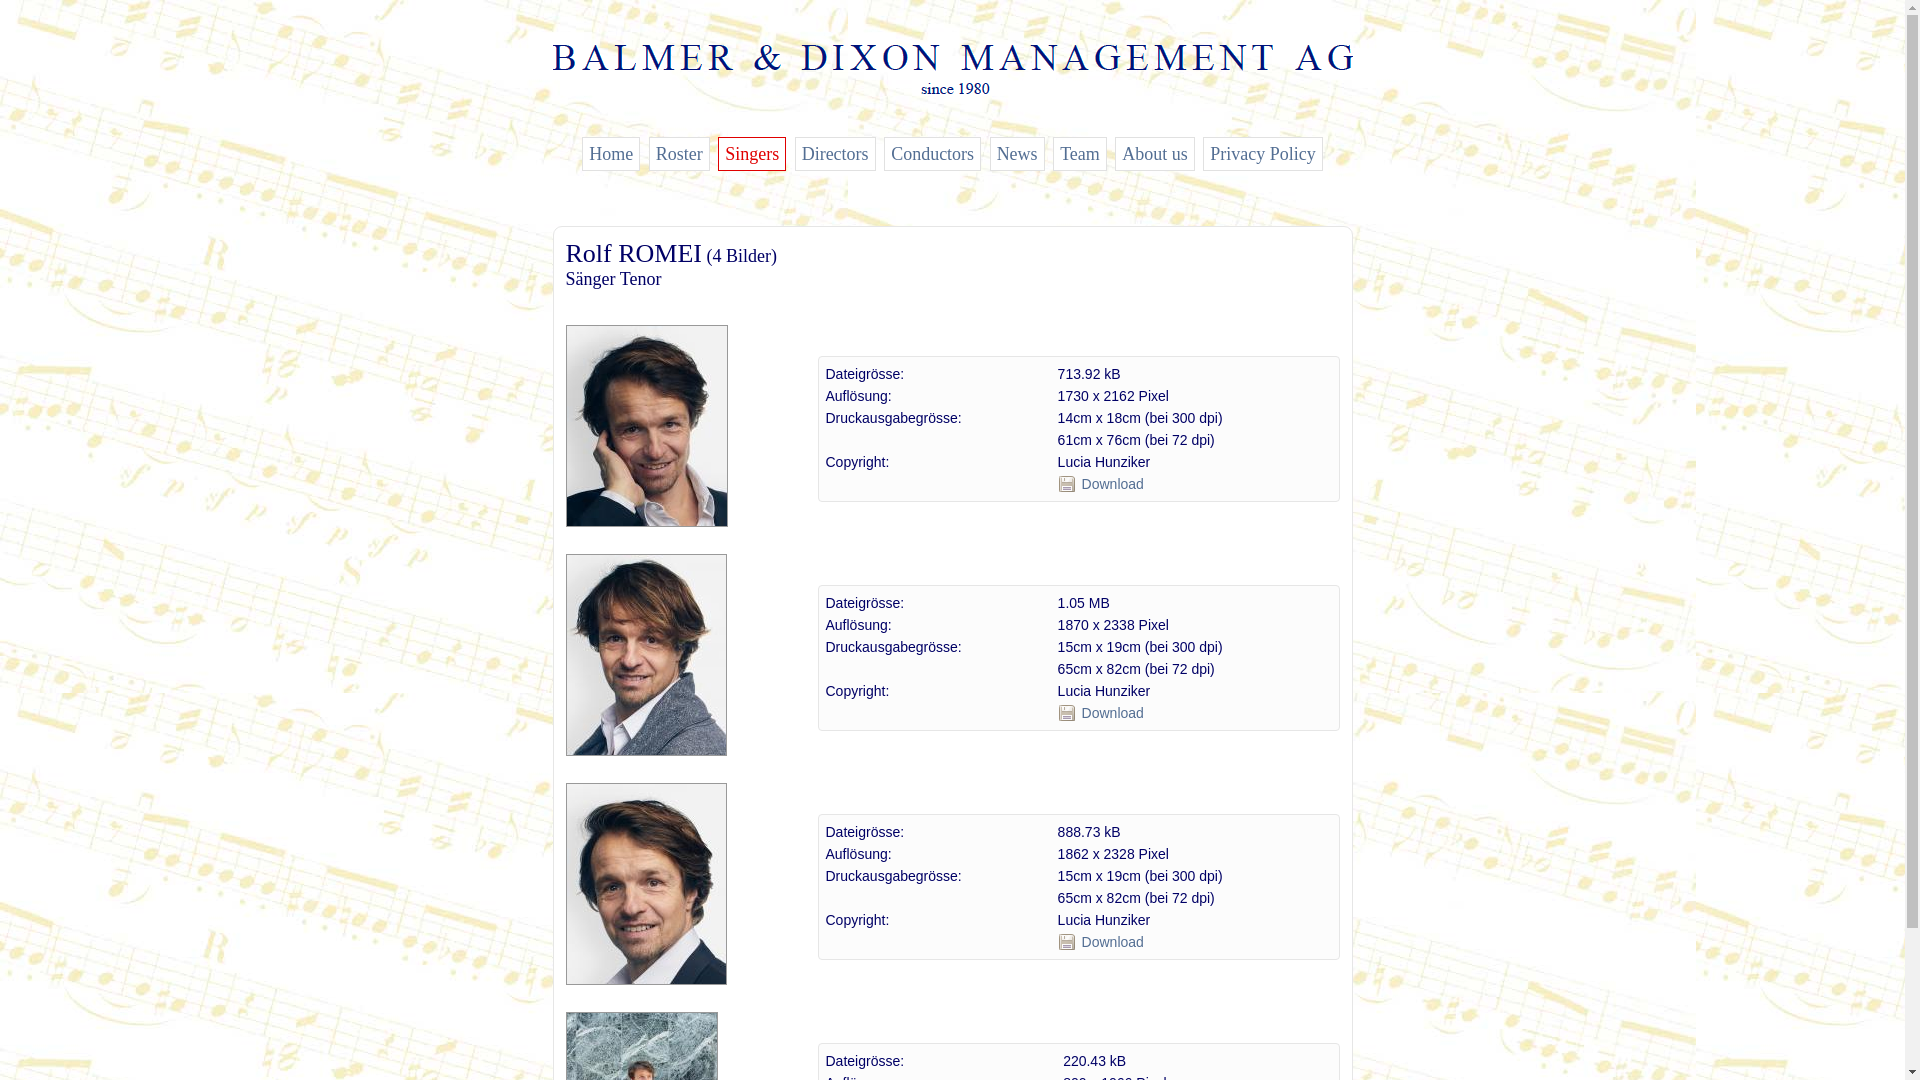 The height and width of the screenshot is (1080, 1920). Describe the element at coordinates (1018, 154) in the screenshot. I see `News` at that location.